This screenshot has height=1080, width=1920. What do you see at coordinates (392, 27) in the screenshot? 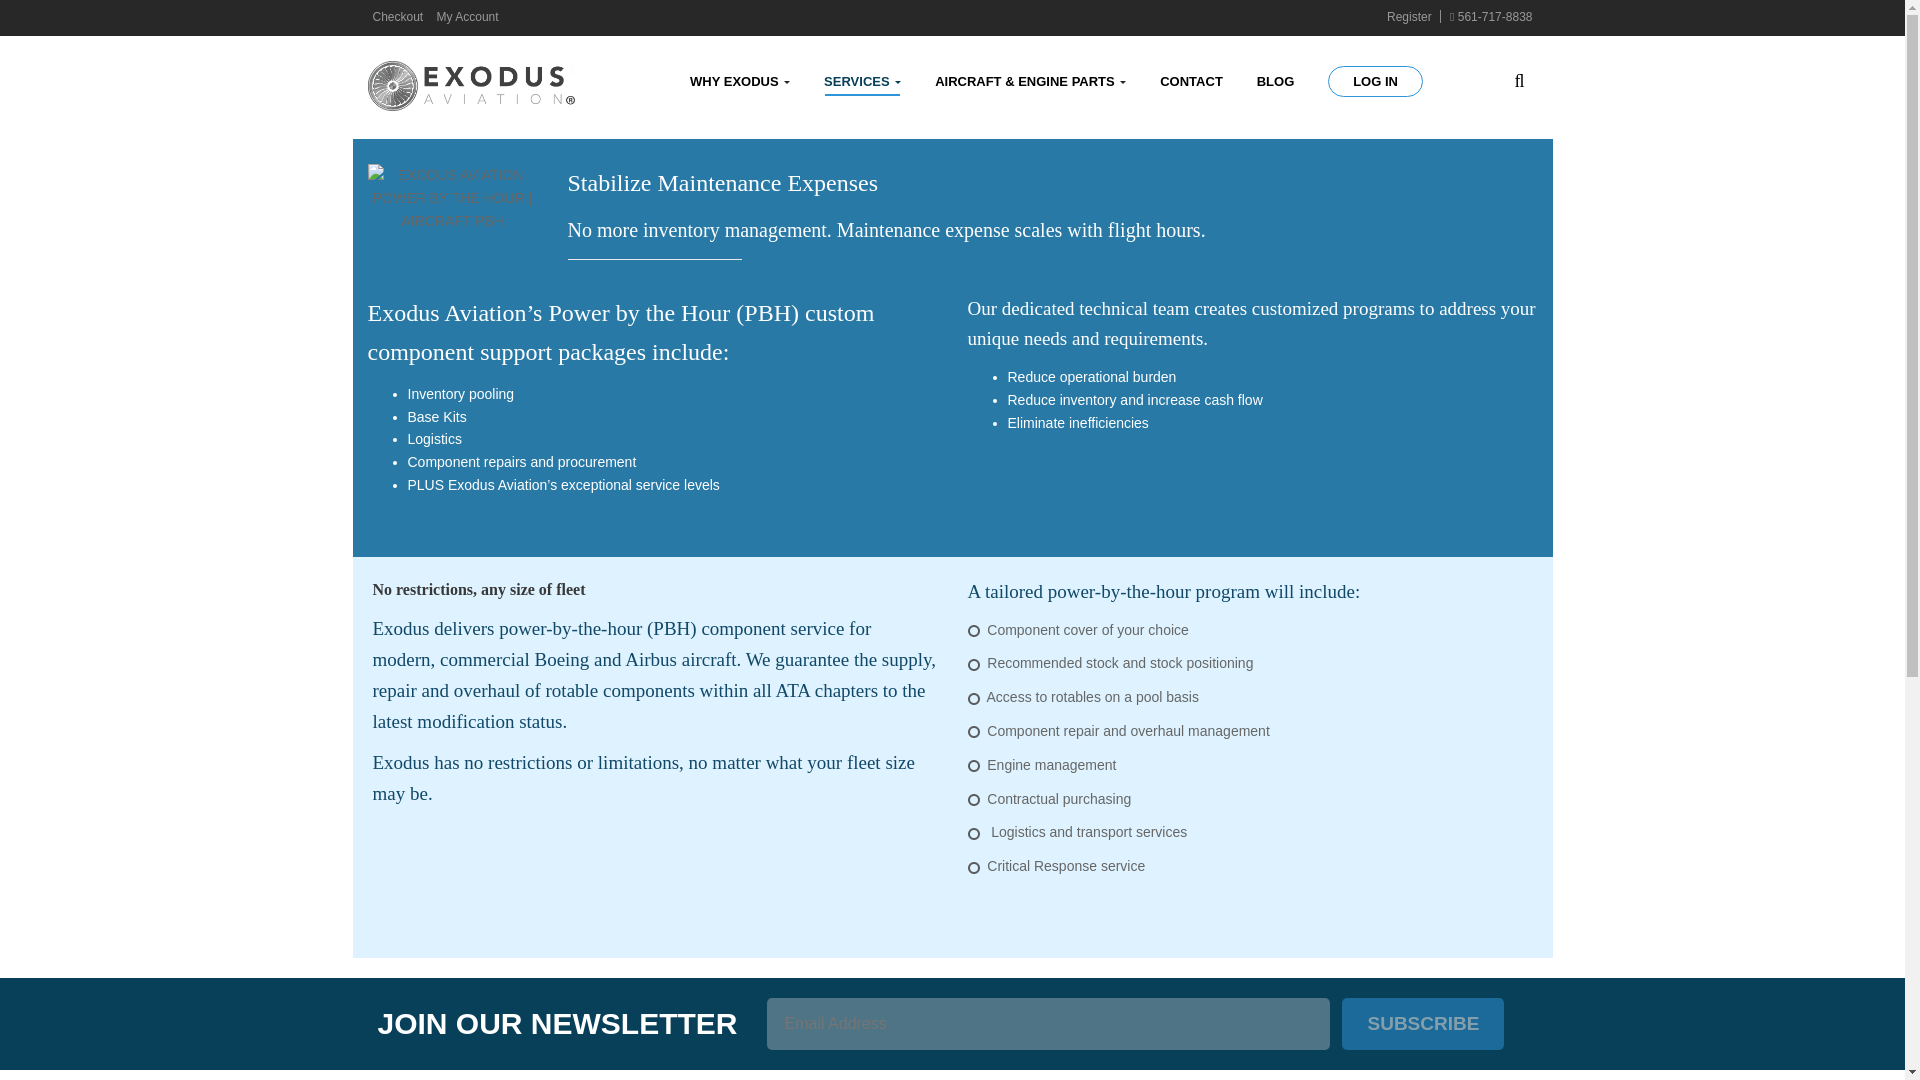
I see `HOME` at bounding box center [392, 27].